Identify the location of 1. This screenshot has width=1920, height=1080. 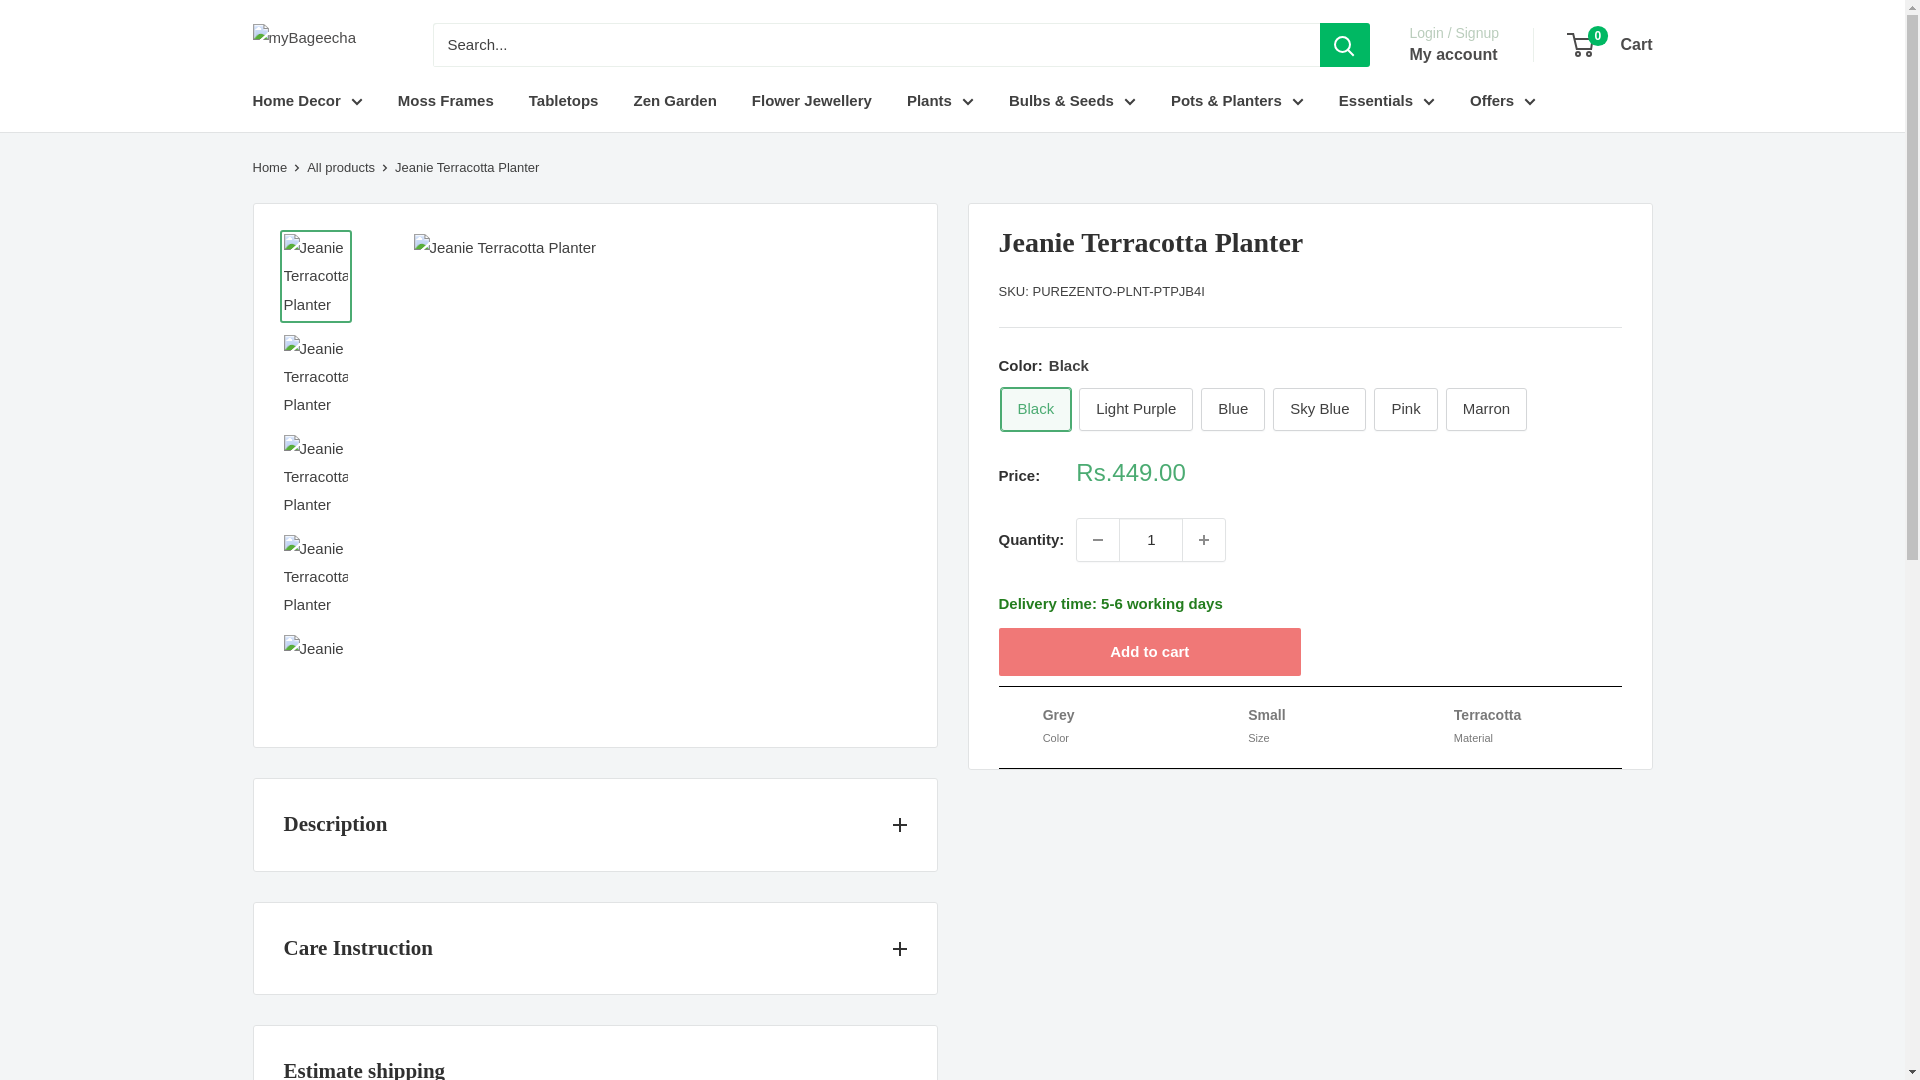
(1150, 540).